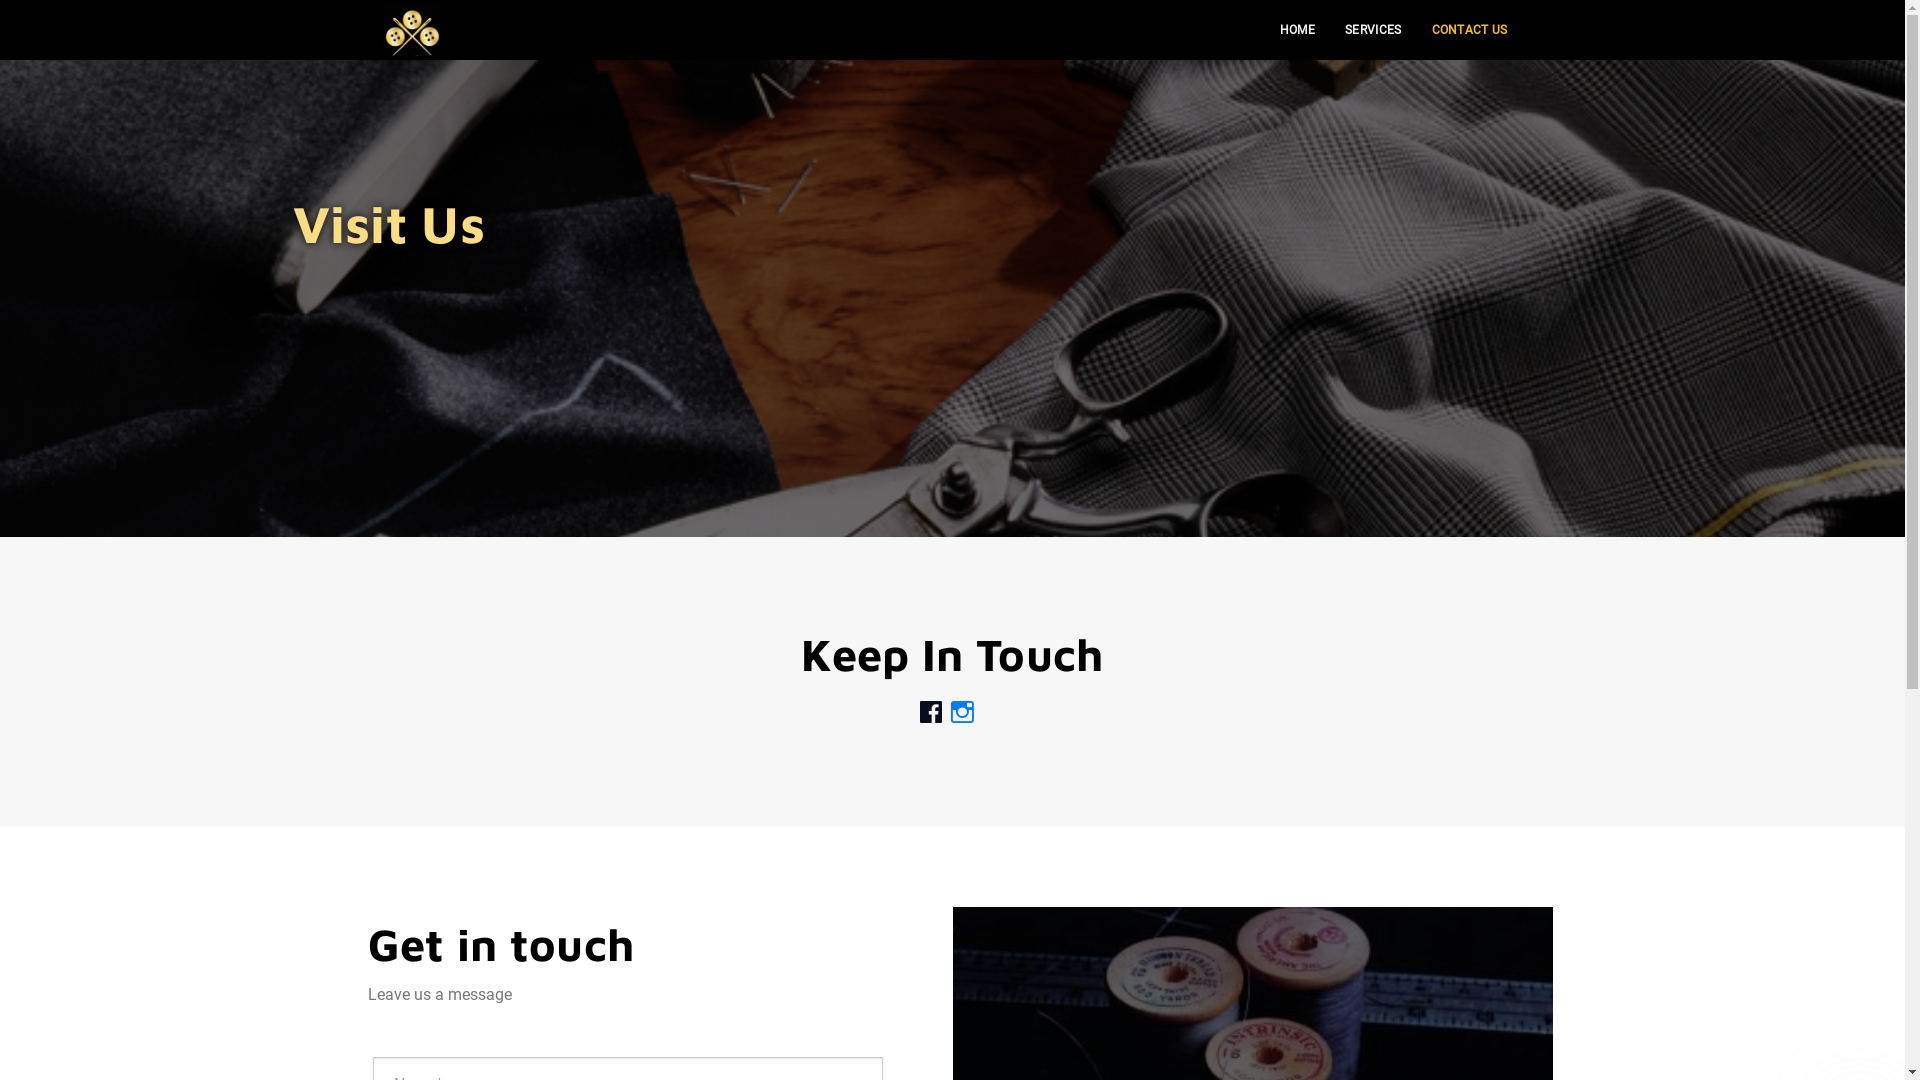 This screenshot has height=1080, width=1920. Describe the element at coordinates (1469, 30) in the screenshot. I see `CONTACT US` at that location.